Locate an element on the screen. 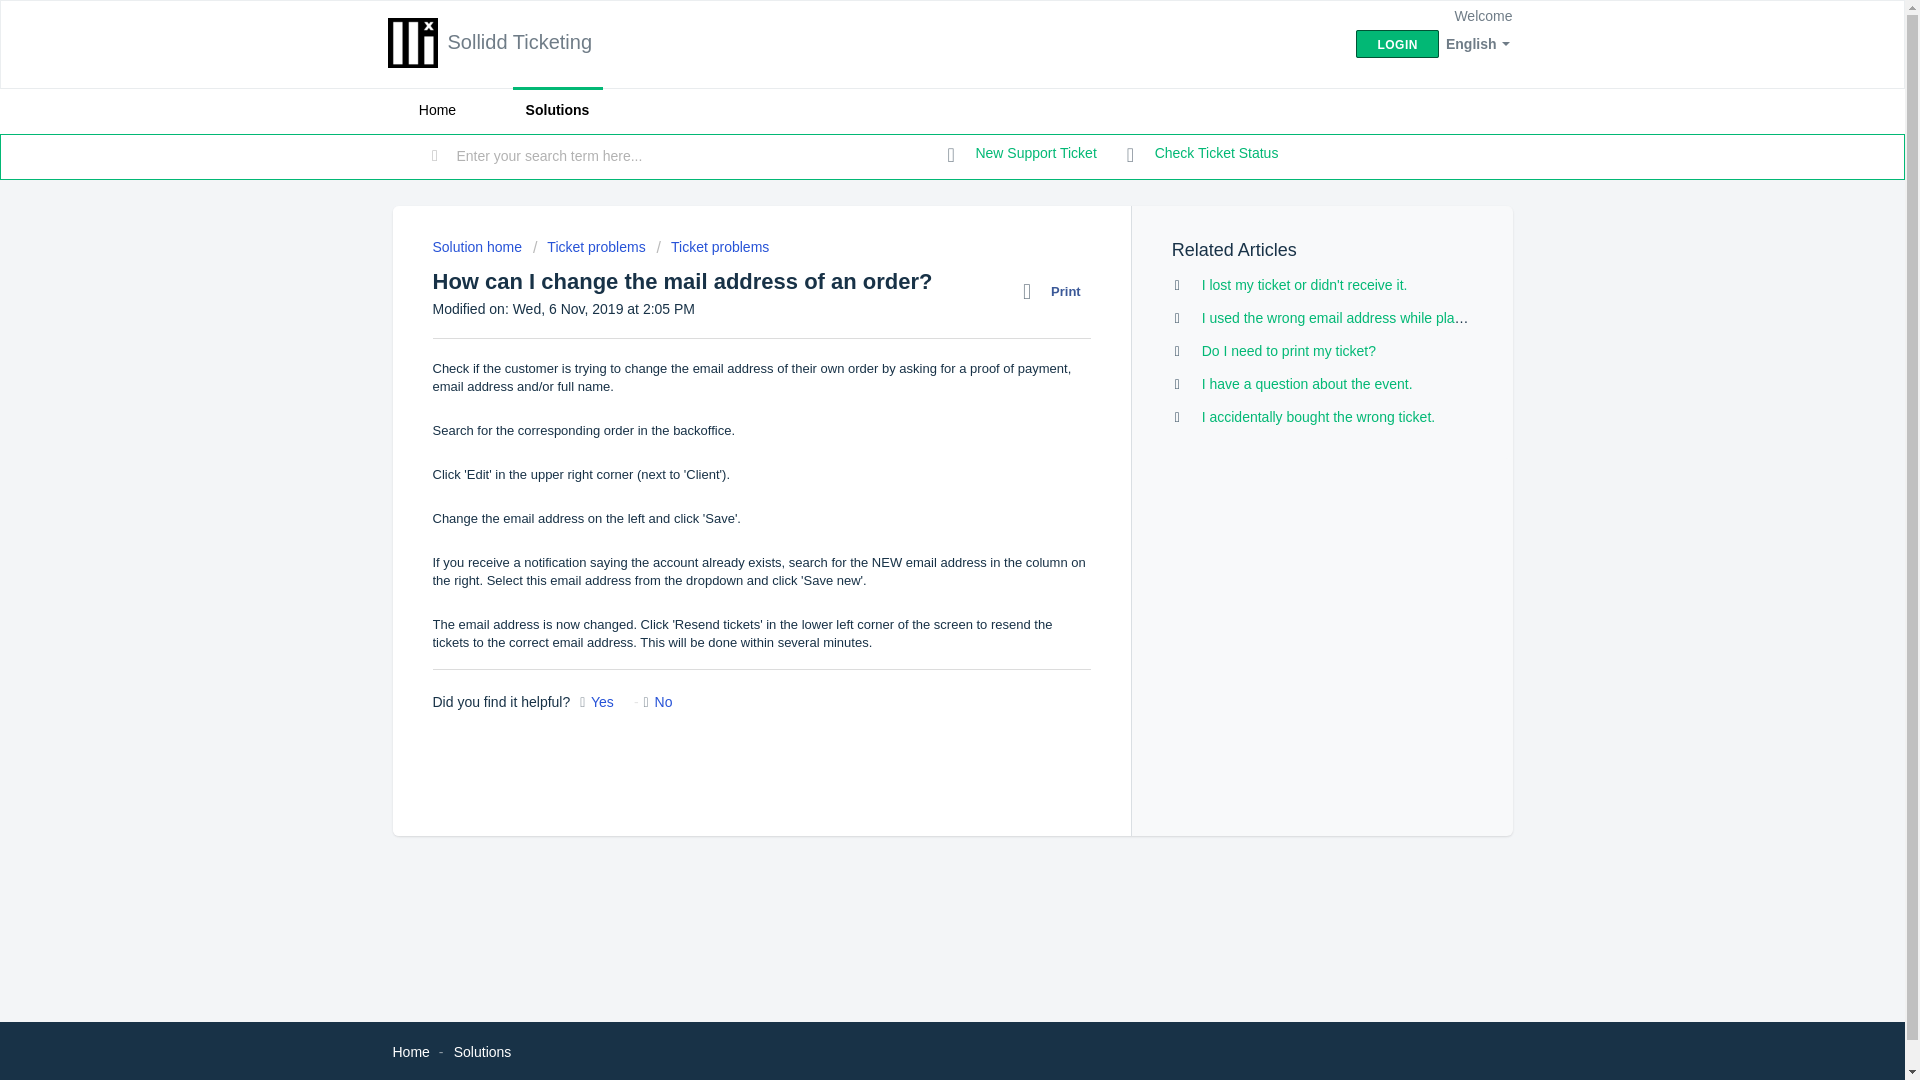 The width and height of the screenshot is (1920, 1080). Print is located at coordinates (1056, 291).